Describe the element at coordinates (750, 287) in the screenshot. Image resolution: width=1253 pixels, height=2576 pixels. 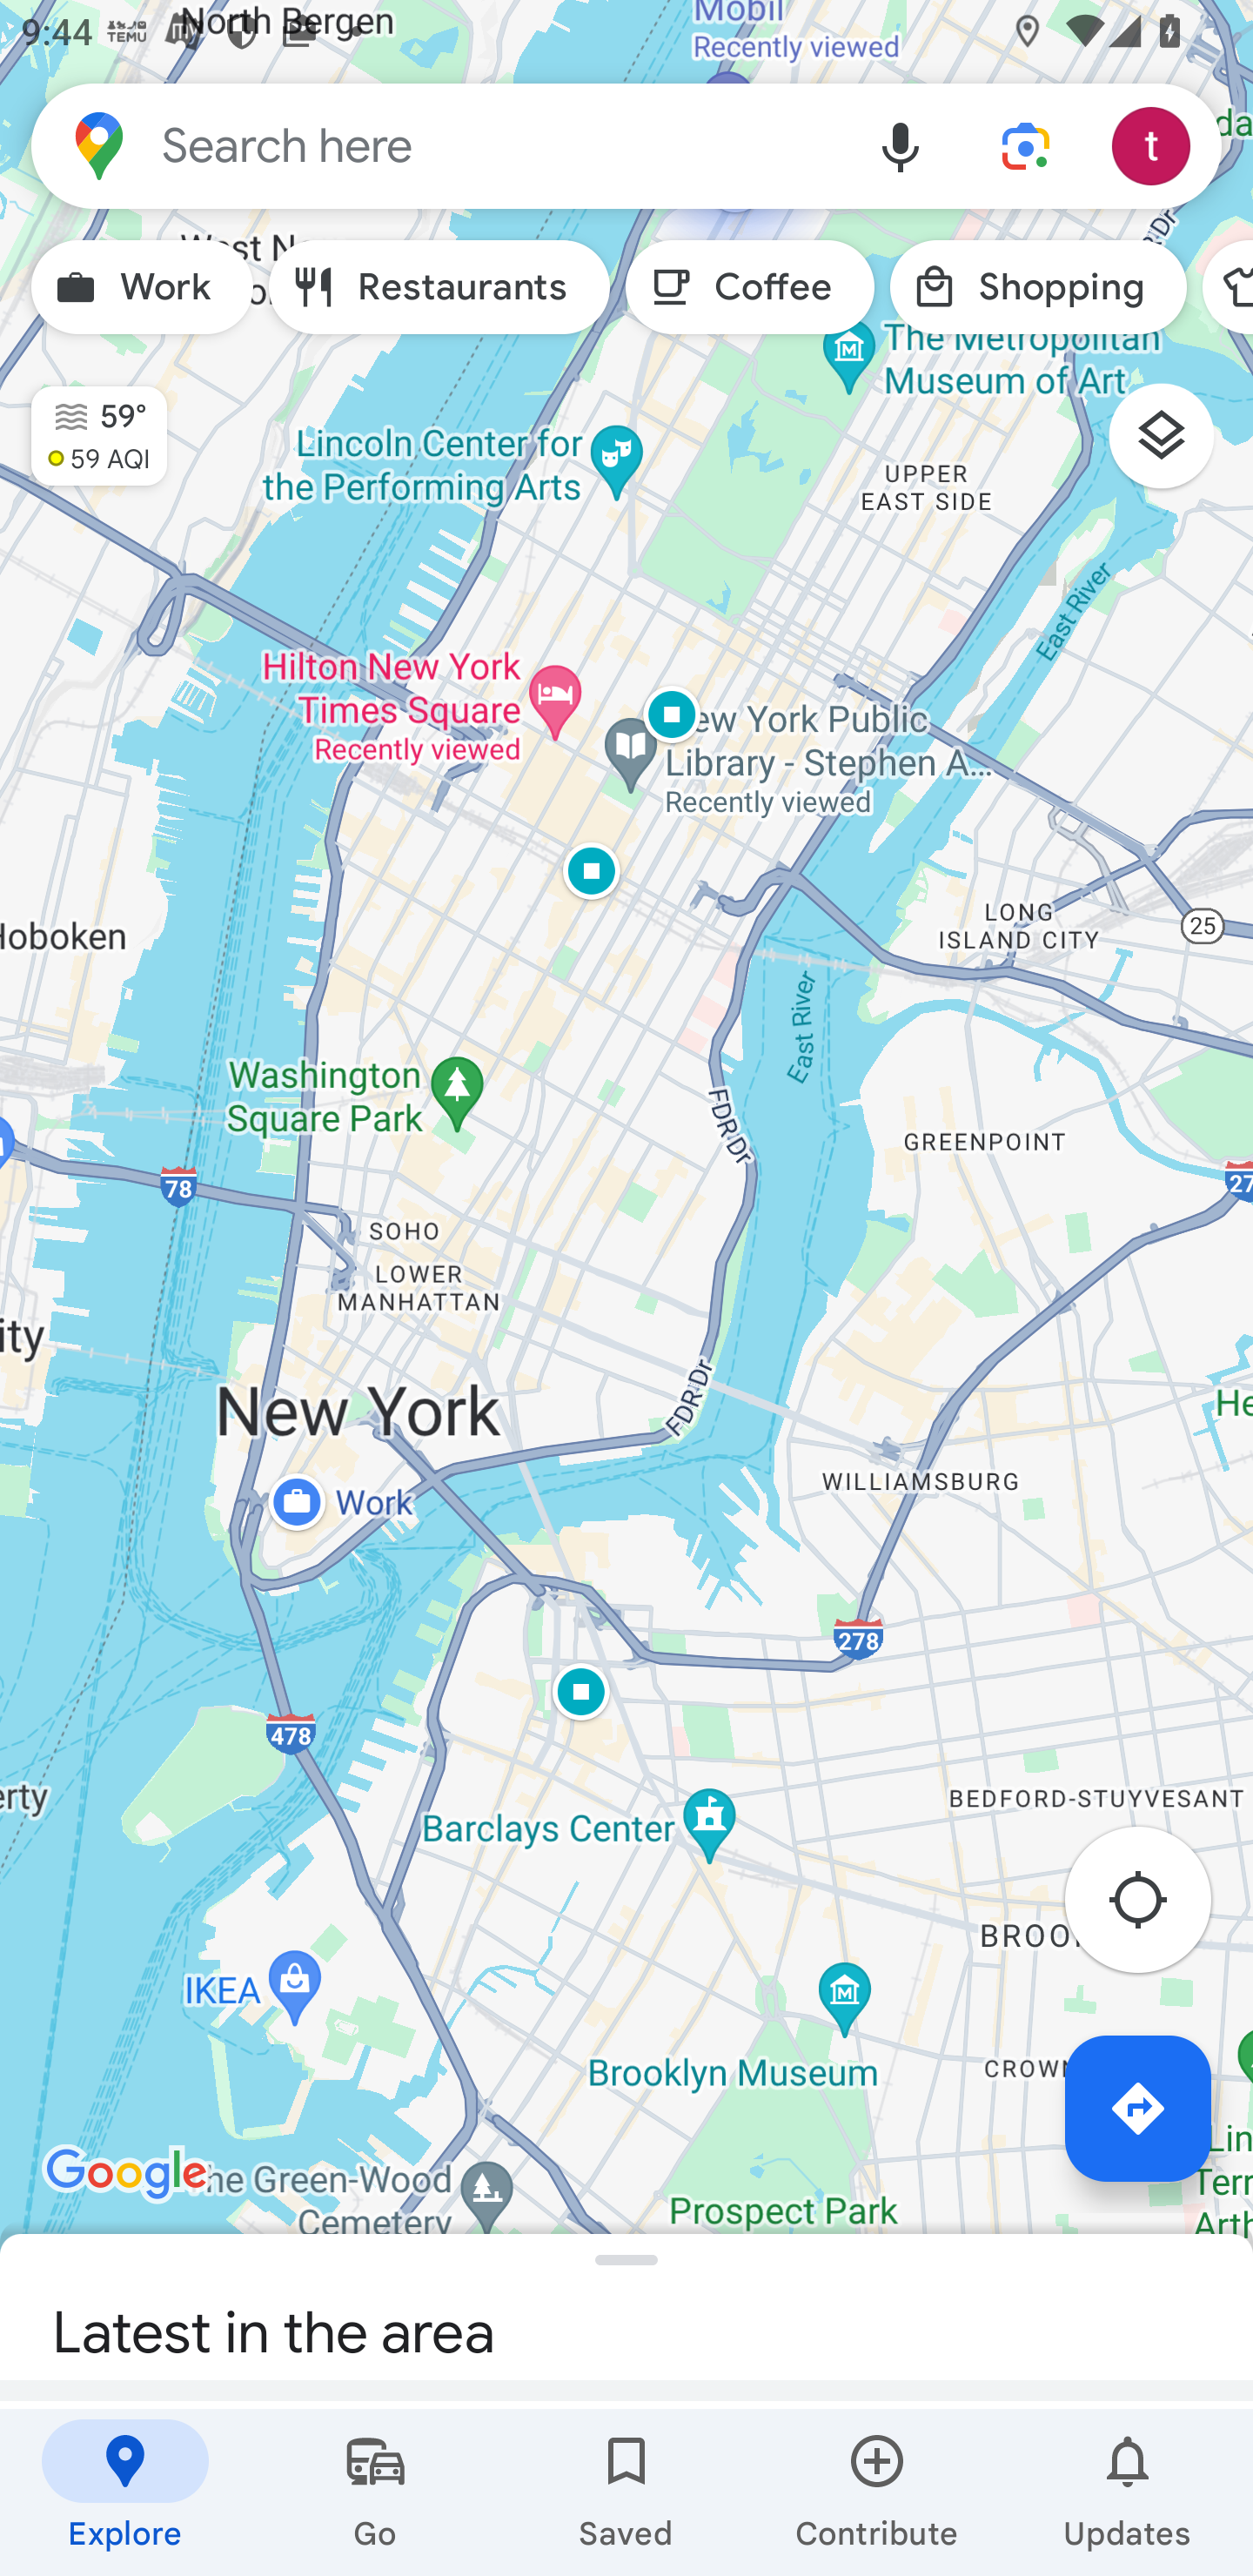
I see `Coffee Search for Coffee` at that location.